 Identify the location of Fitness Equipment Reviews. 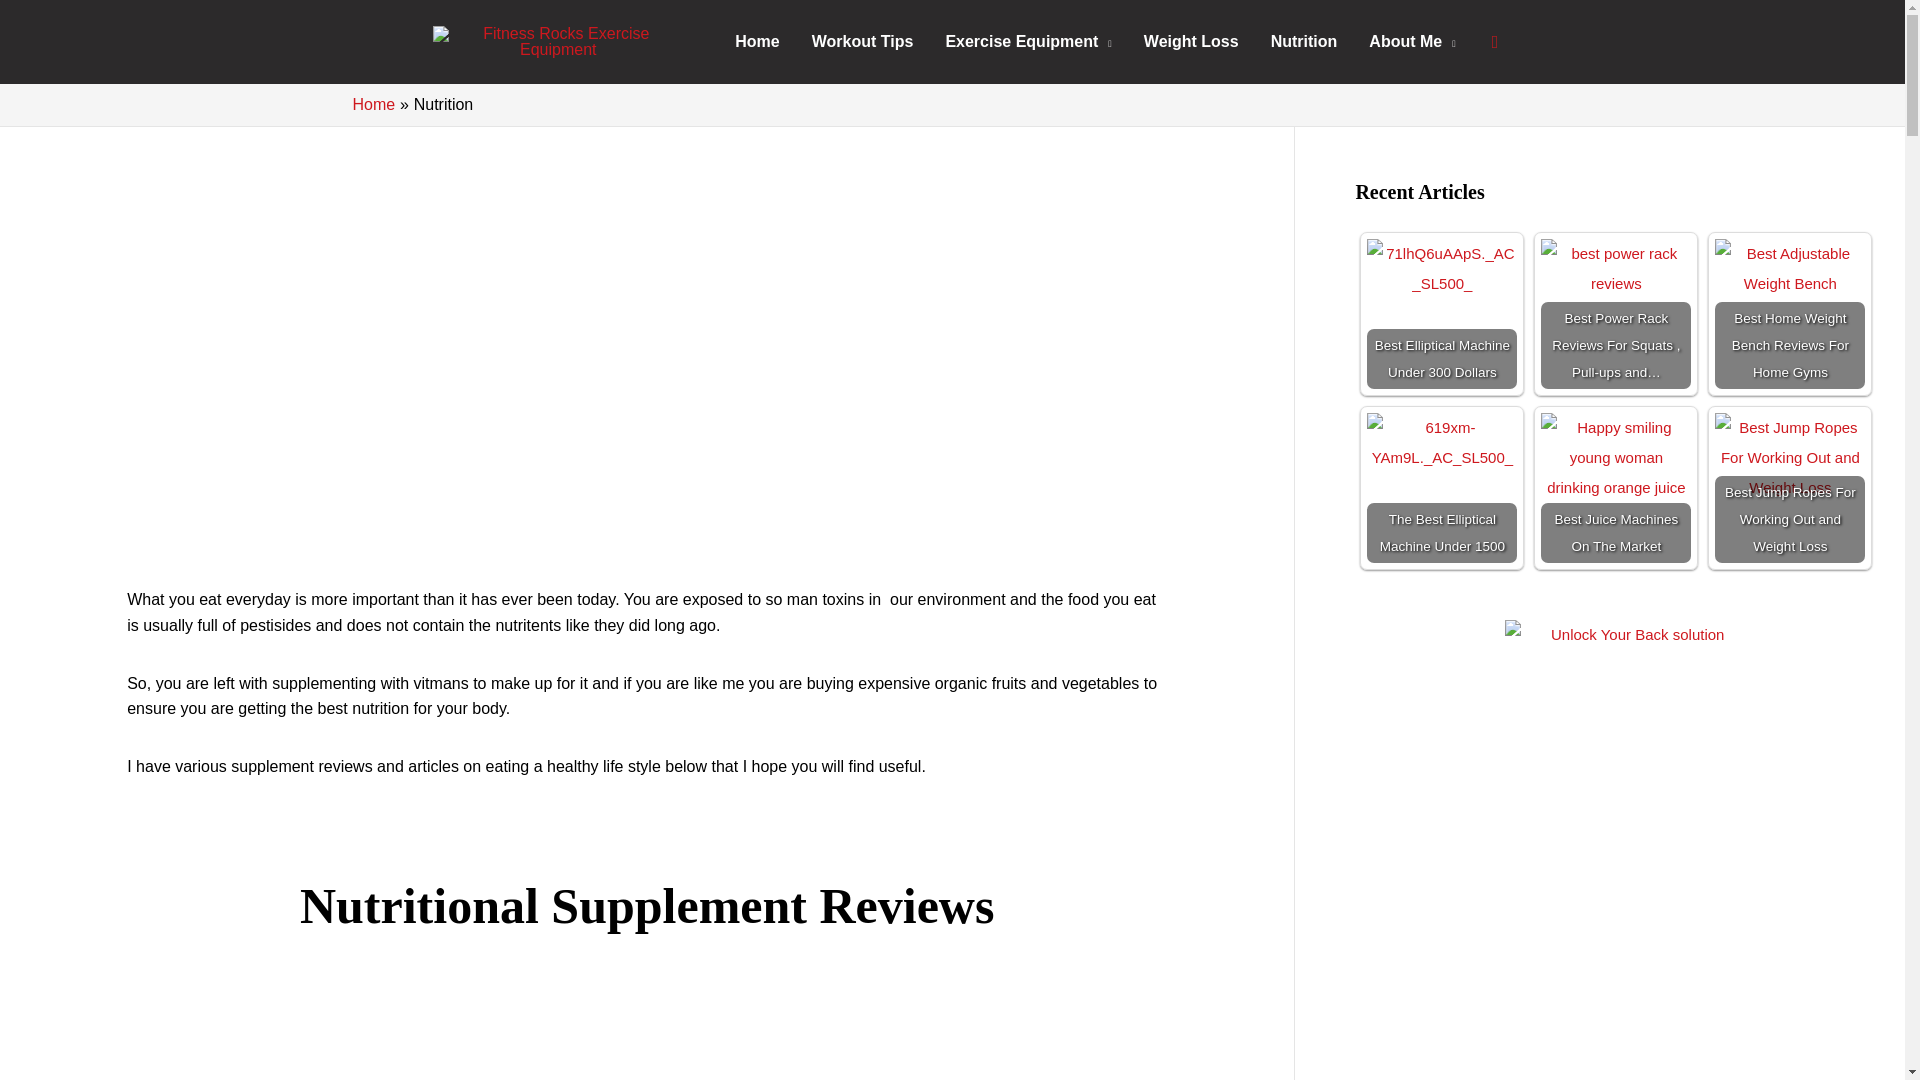
(1028, 41).